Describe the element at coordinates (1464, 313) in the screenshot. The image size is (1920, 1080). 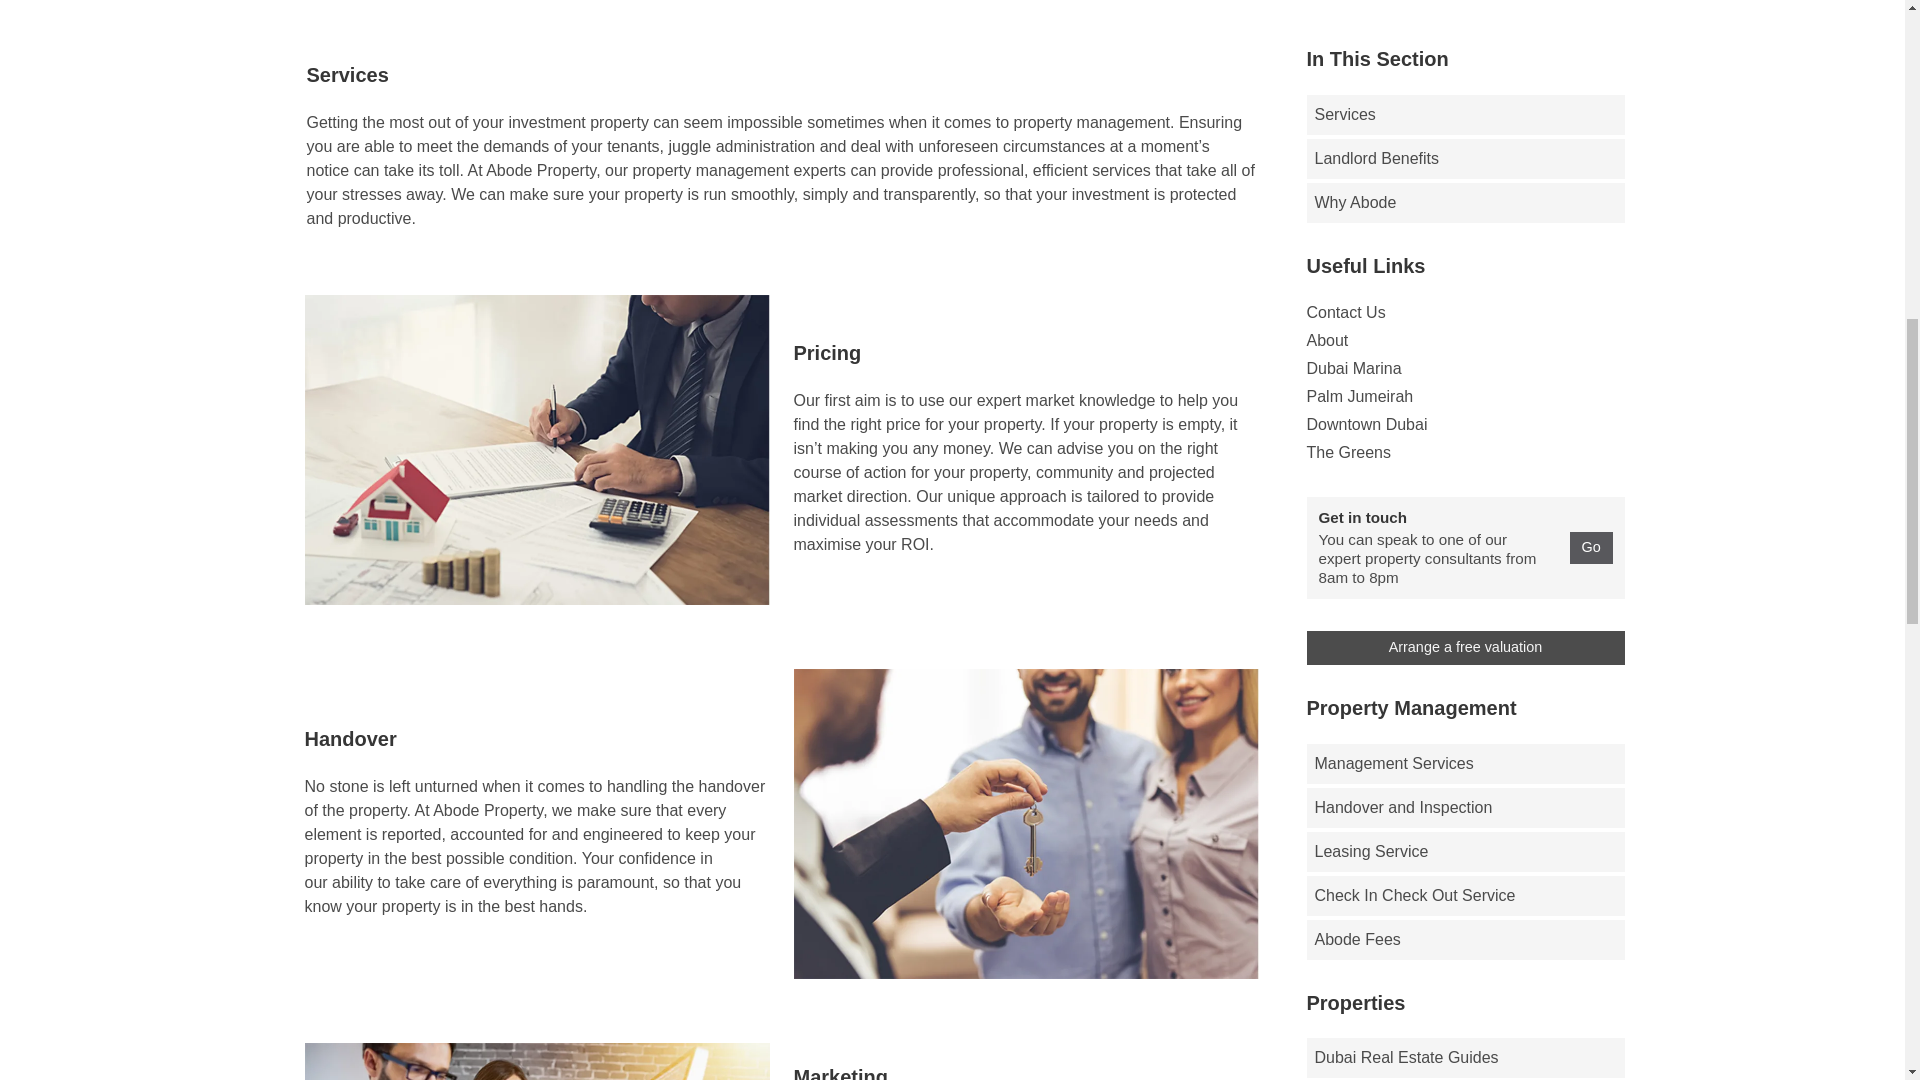
I see `Contact Us` at that location.